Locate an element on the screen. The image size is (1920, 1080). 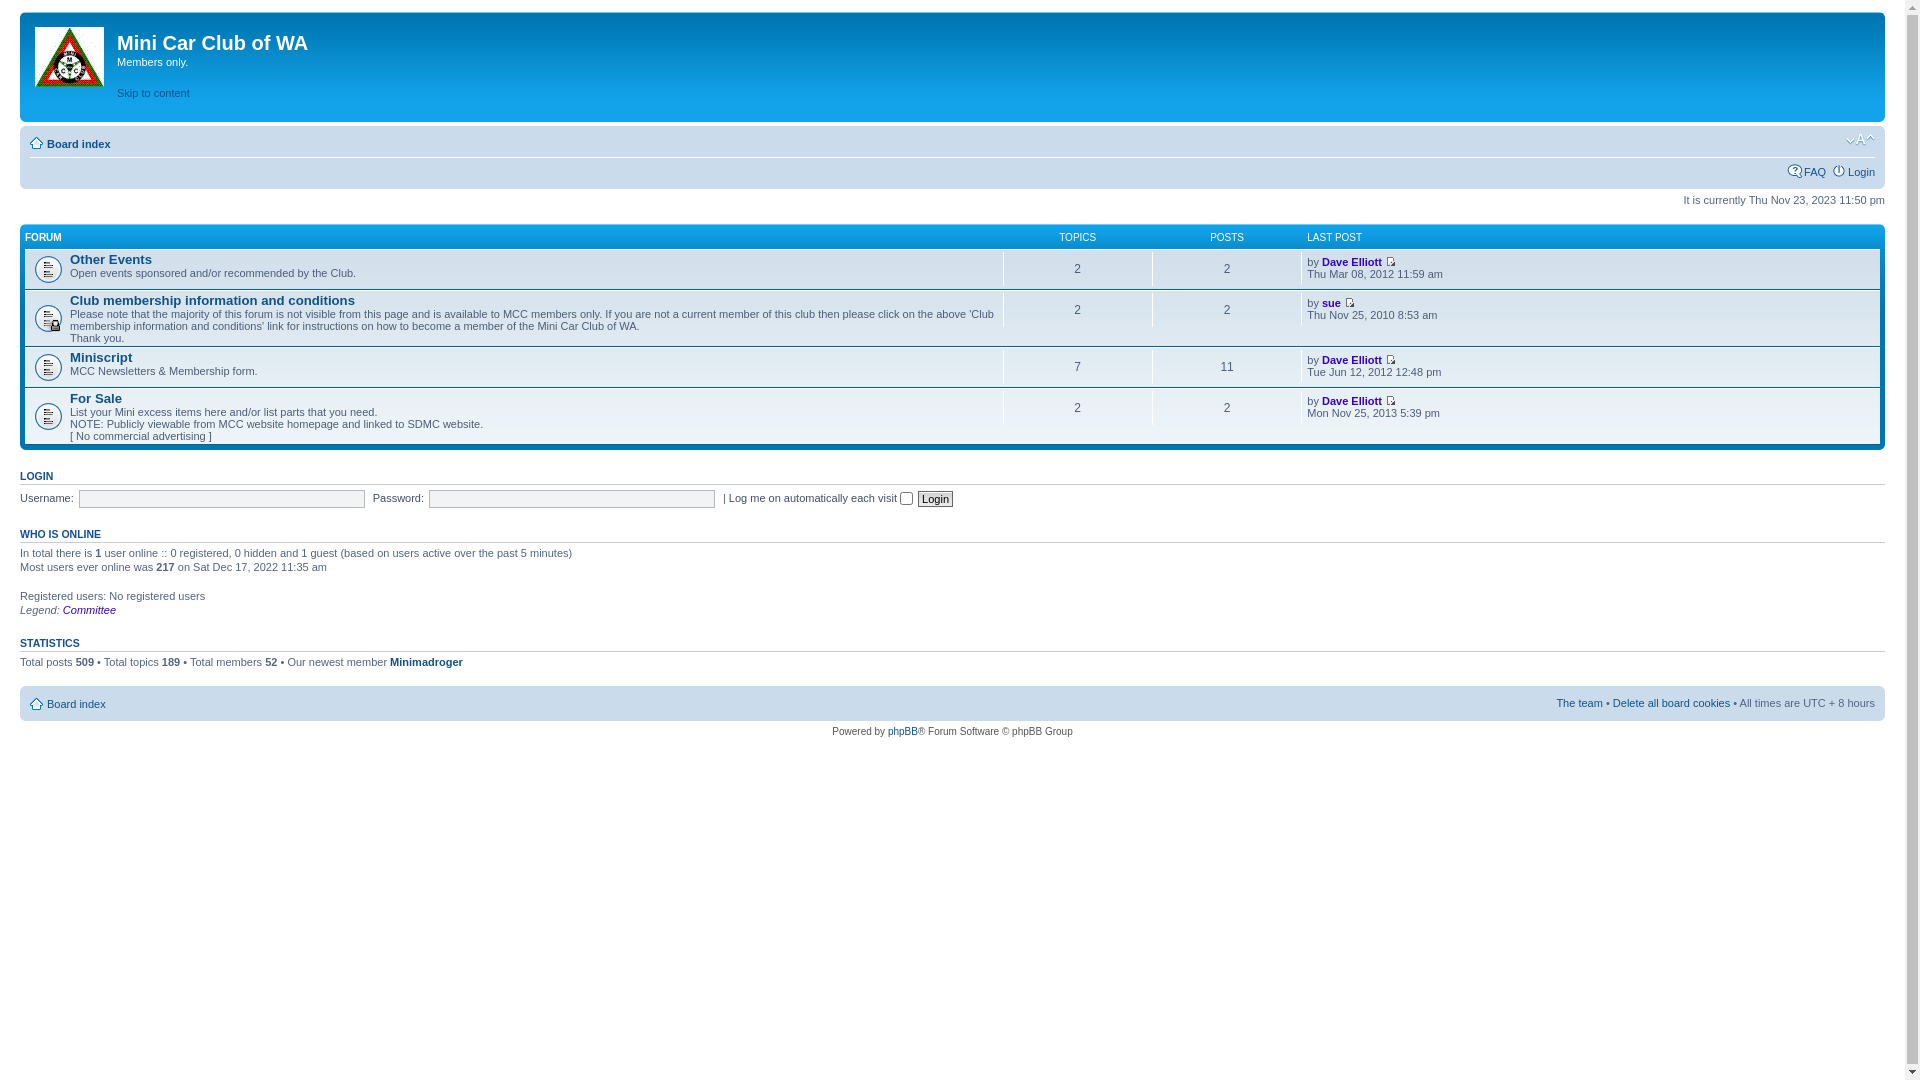
Username is located at coordinates (222, 499).